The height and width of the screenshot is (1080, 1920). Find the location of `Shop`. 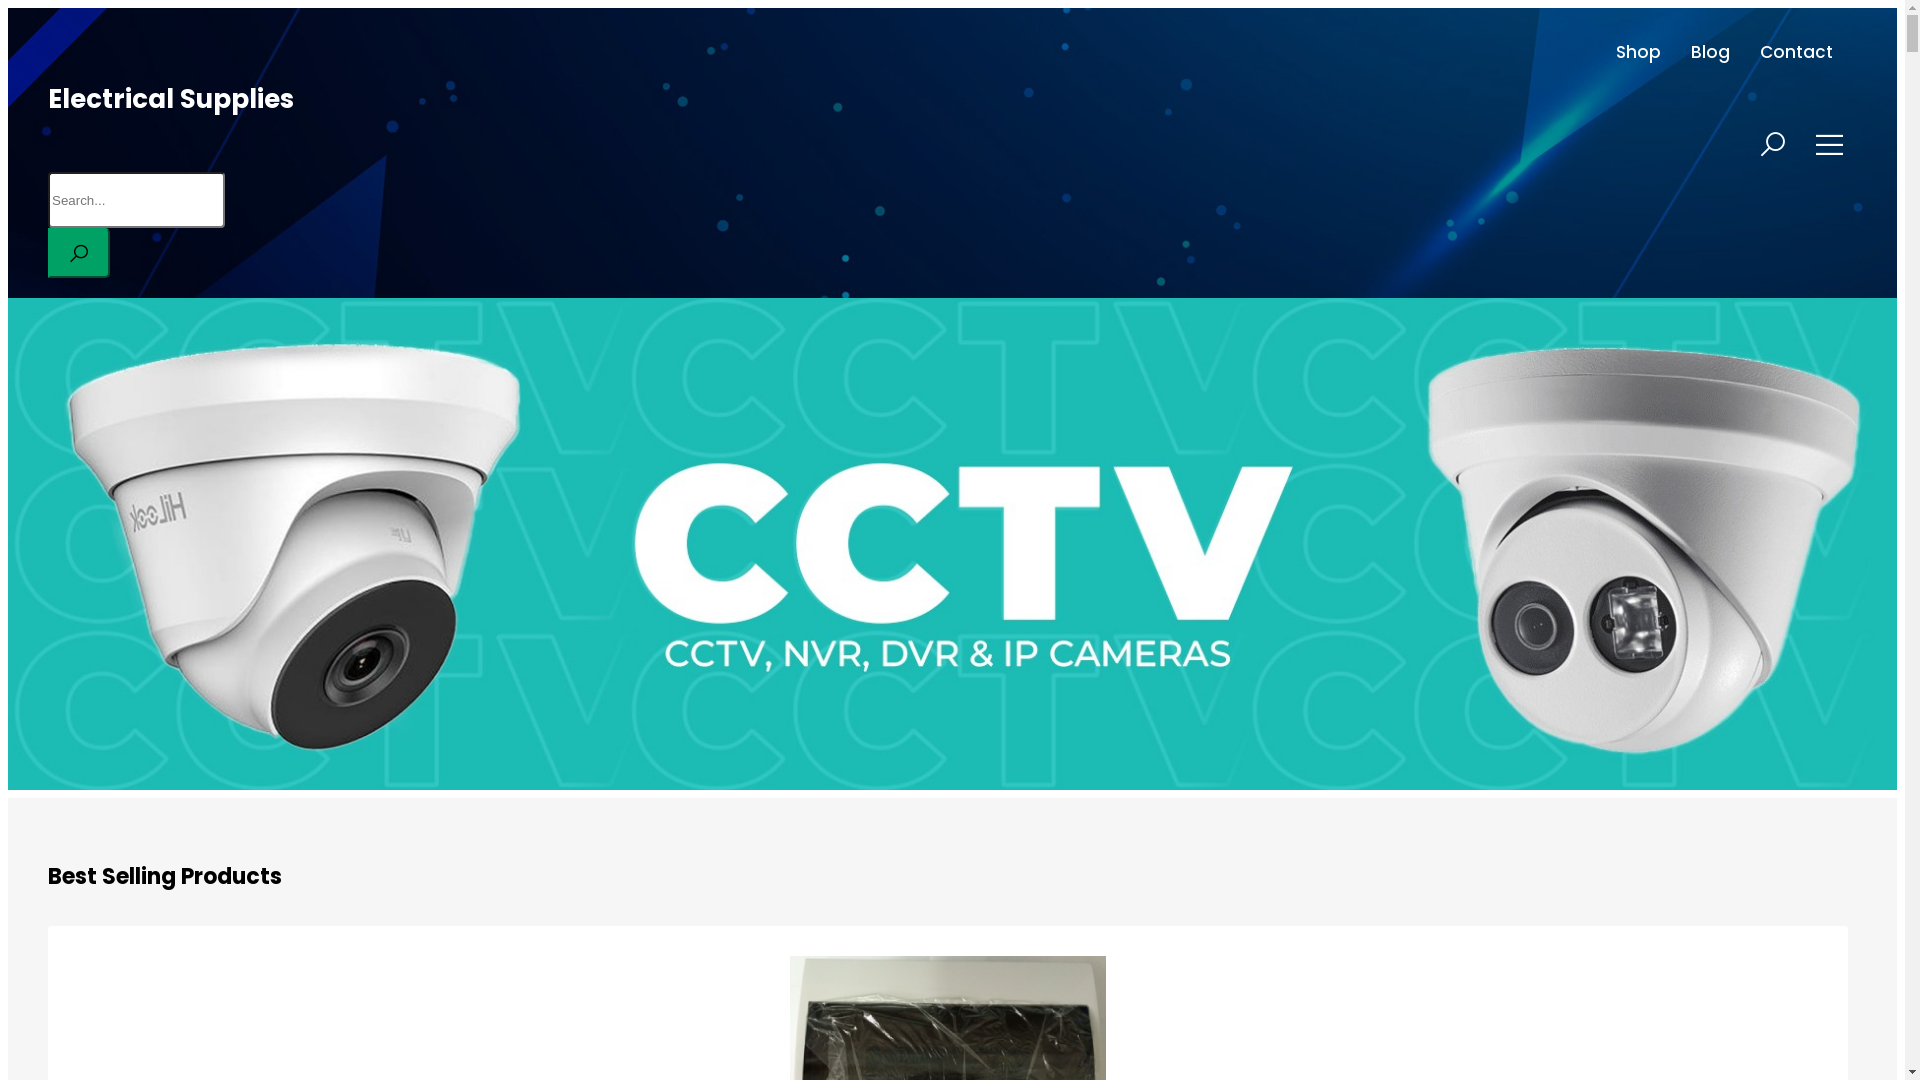

Shop is located at coordinates (1638, 52).